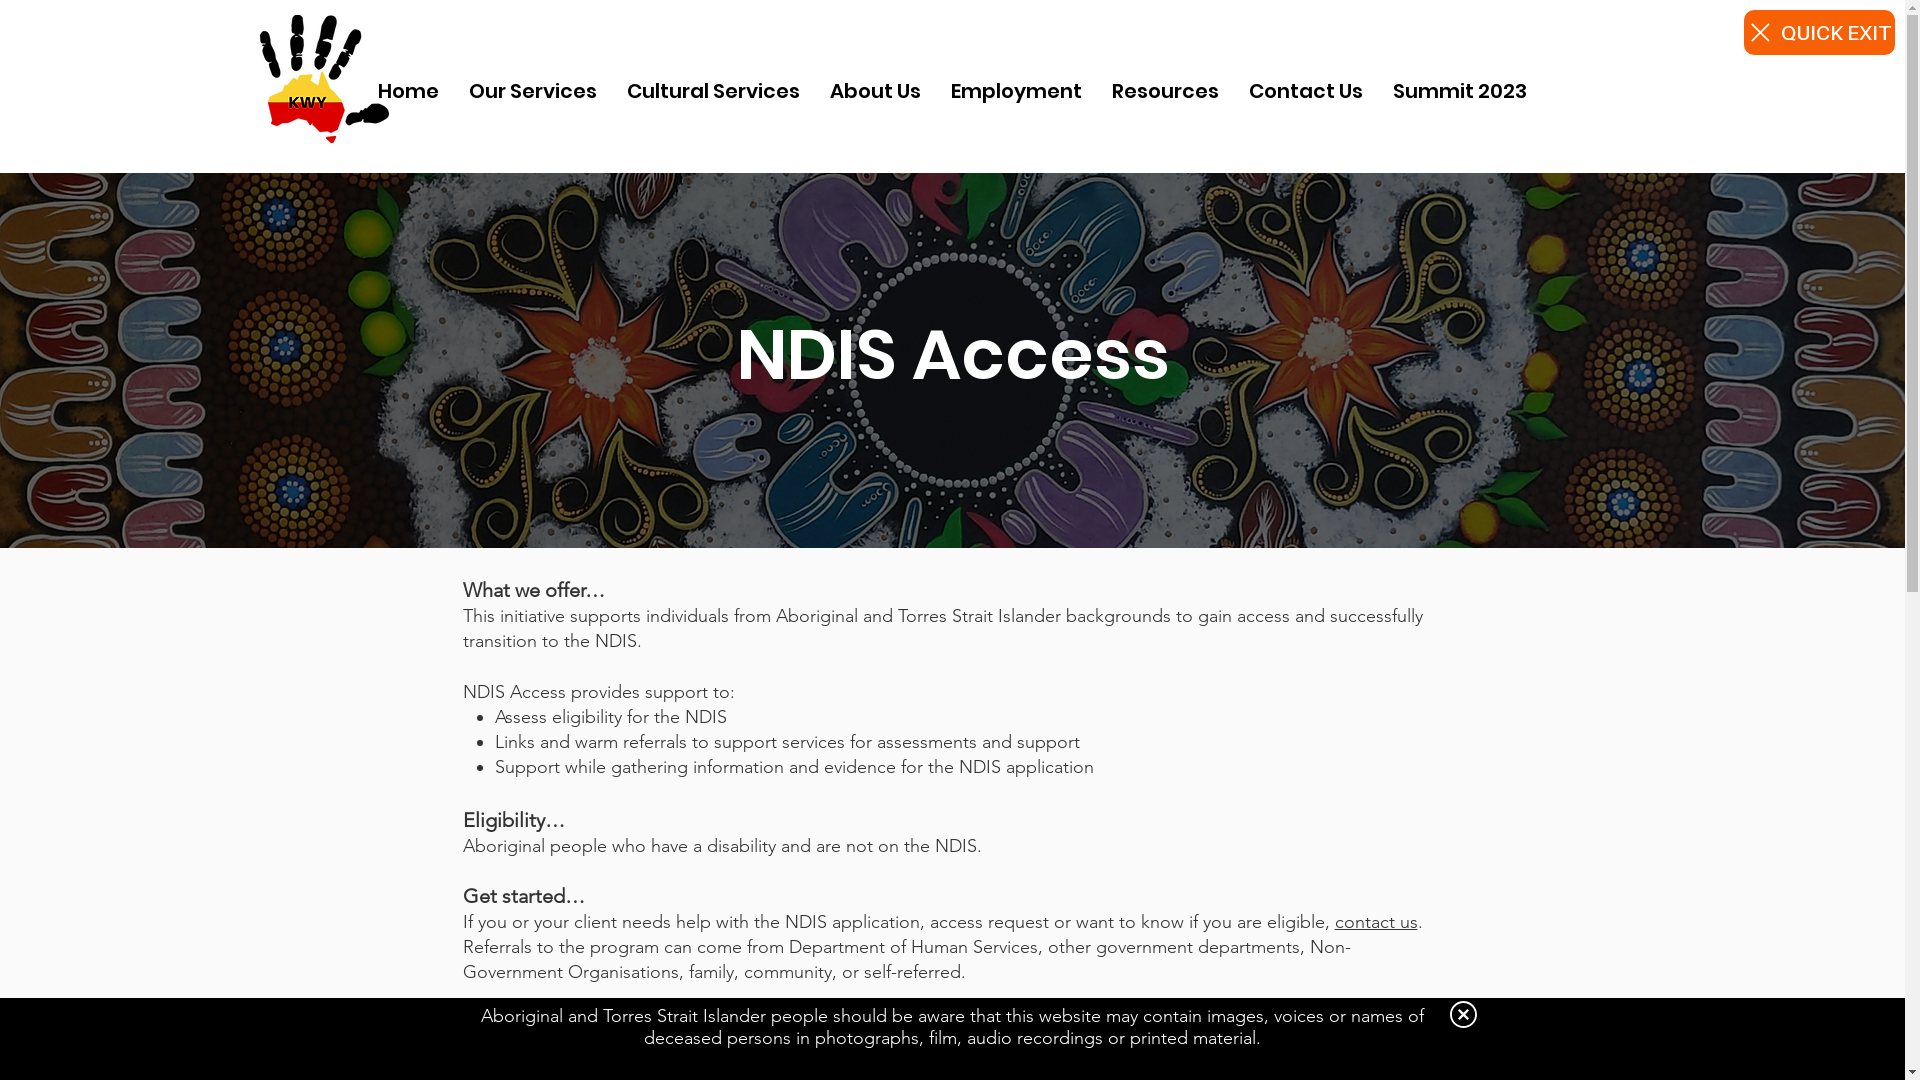 The height and width of the screenshot is (1080, 1920). Describe the element at coordinates (1016, 92) in the screenshot. I see `Employment` at that location.